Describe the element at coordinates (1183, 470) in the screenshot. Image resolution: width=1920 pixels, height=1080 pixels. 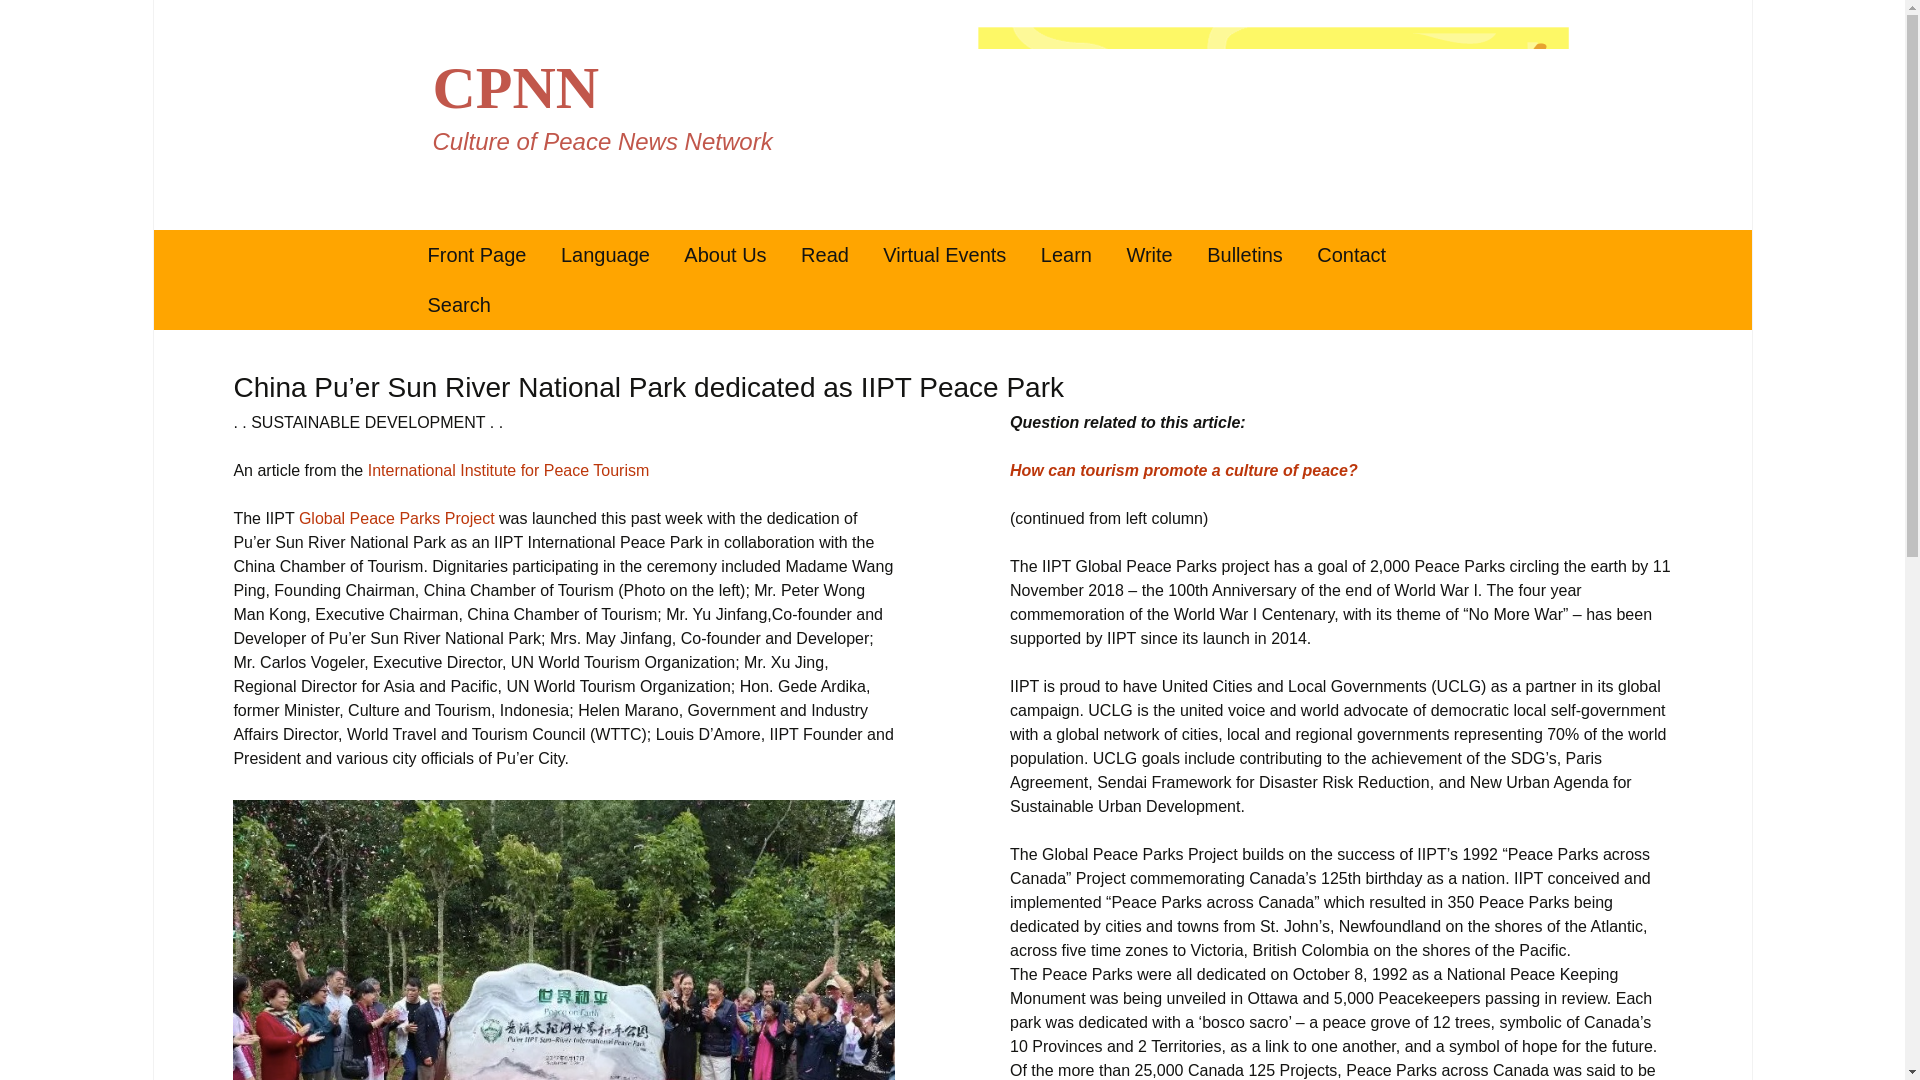
I see `How can tourism promote a culture of peace?` at that location.